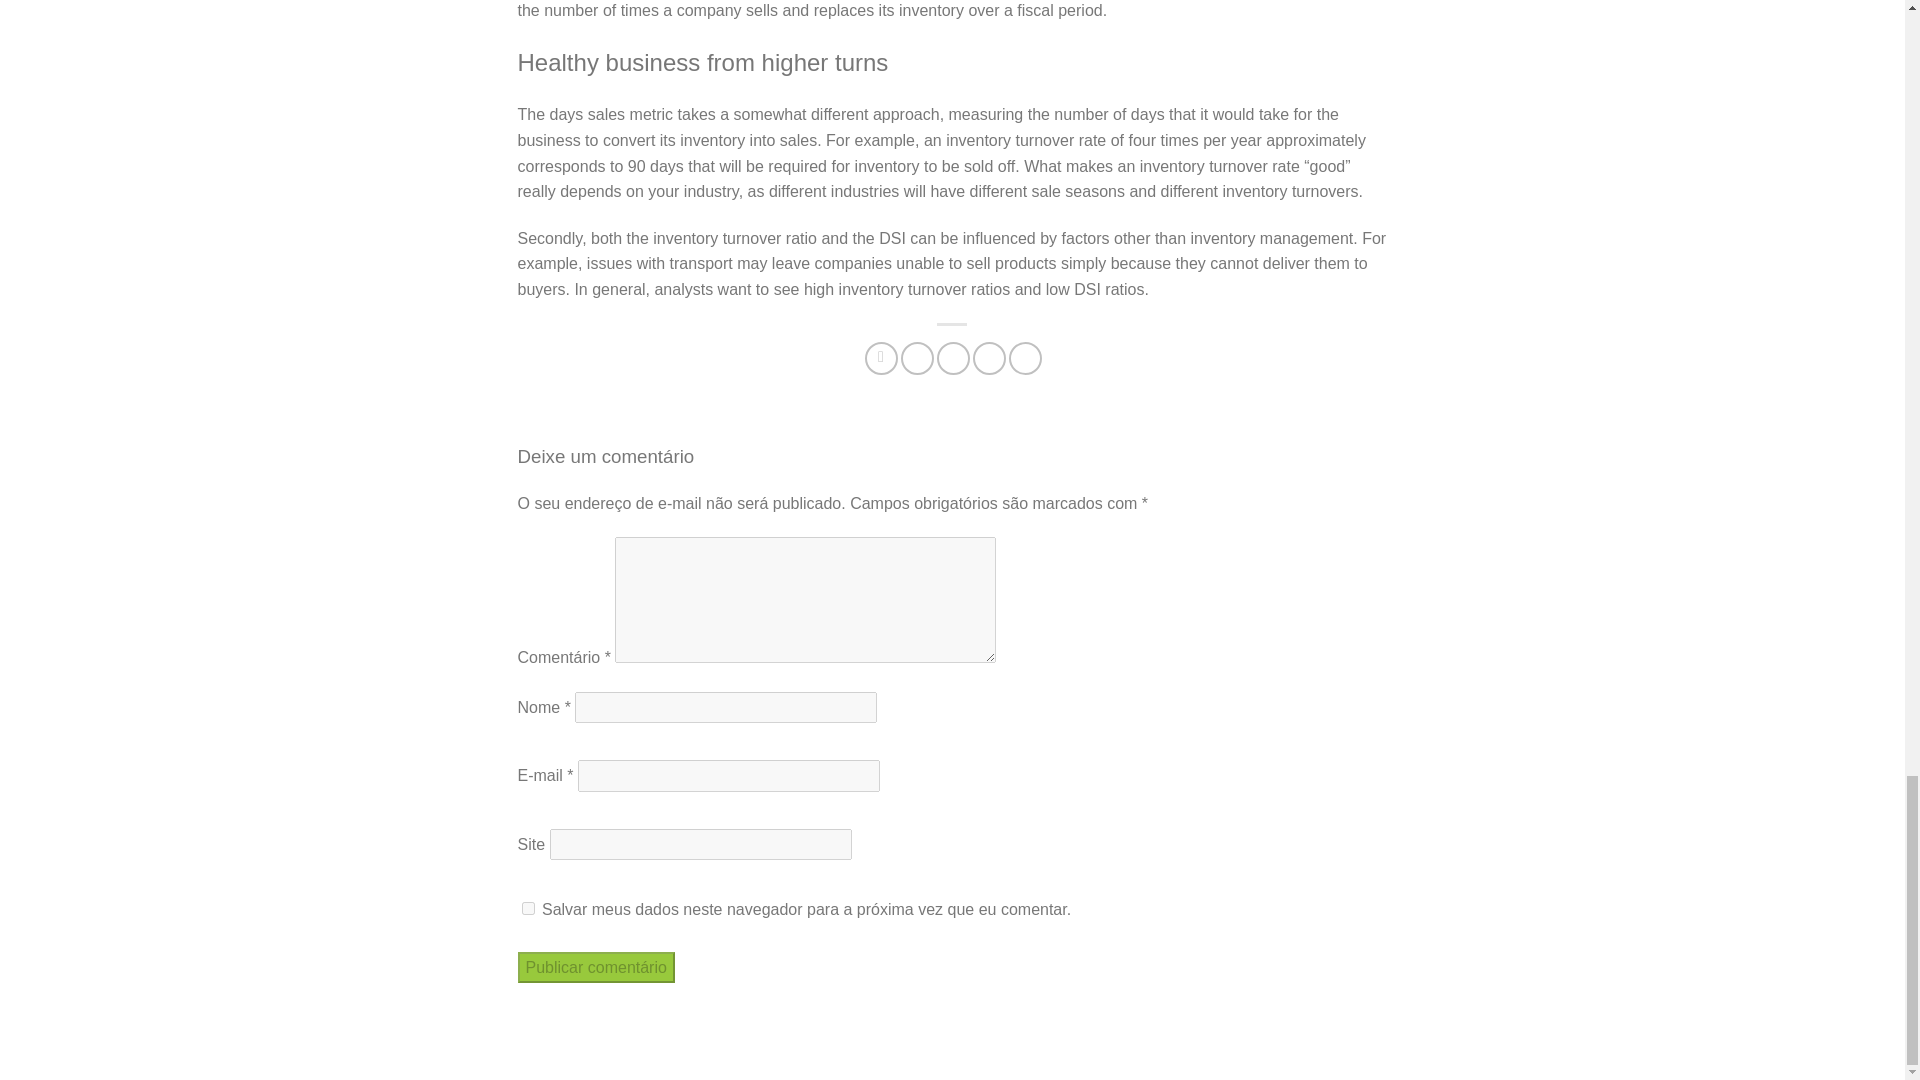  Describe the element at coordinates (1026, 358) in the screenshot. I see `Share on LinkedIn` at that location.